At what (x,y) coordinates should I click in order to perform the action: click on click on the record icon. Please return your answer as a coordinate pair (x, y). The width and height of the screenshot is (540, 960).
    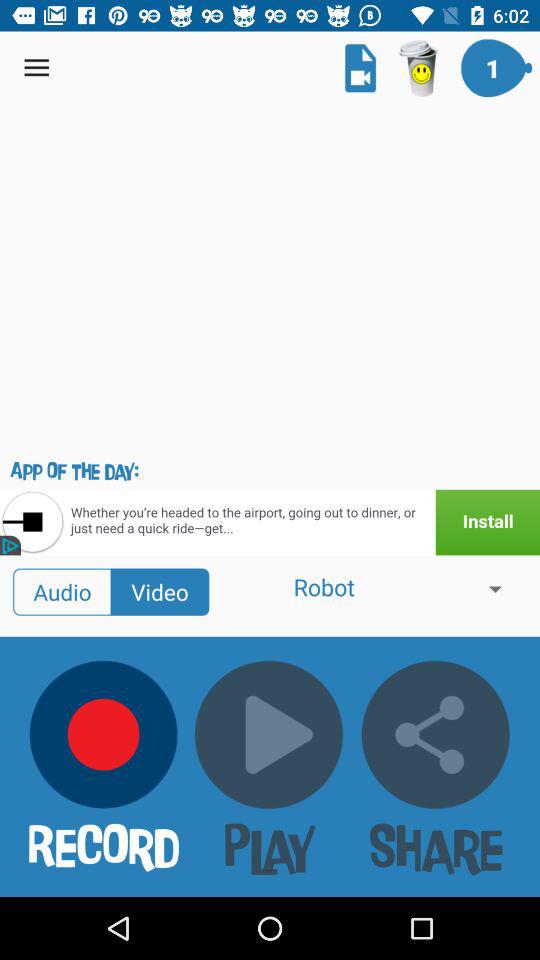
    Looking at the image, I should click on (104, 734).